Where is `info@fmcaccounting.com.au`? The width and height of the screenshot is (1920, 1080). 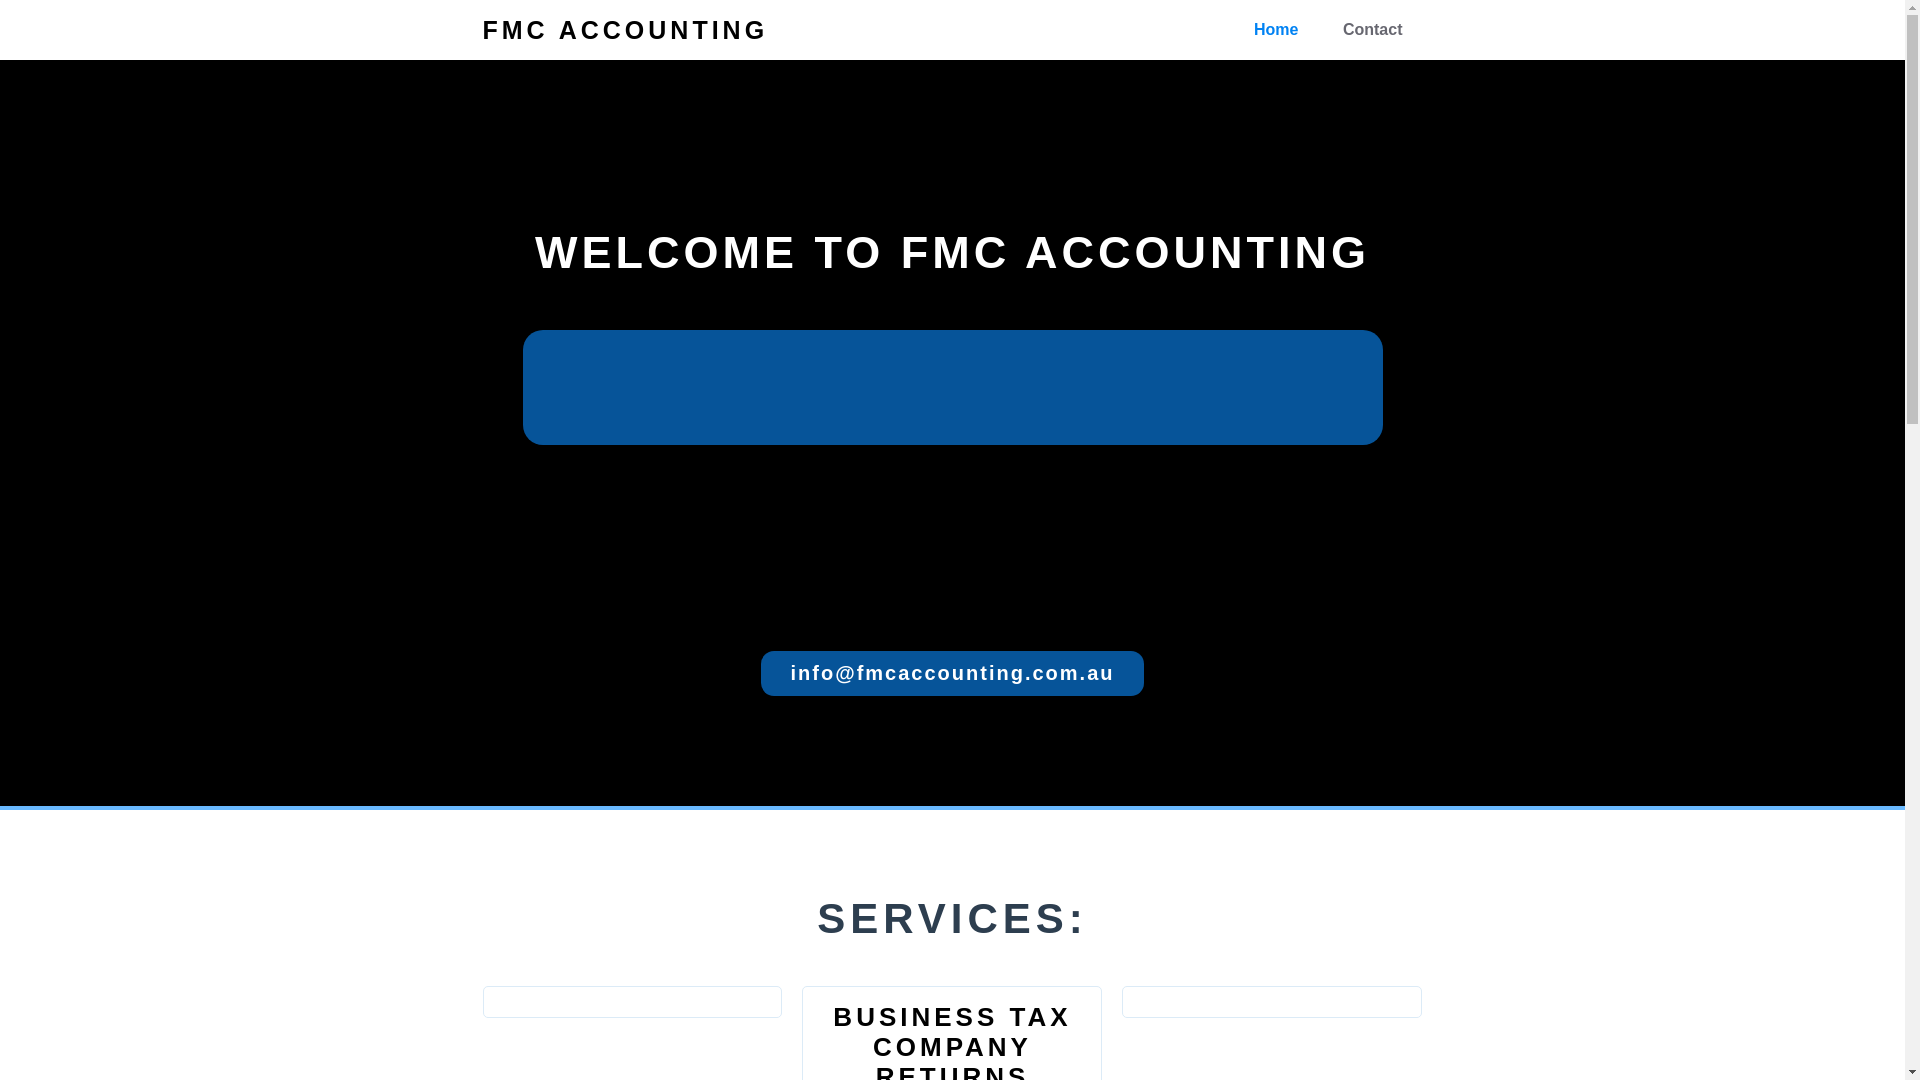
info@fmcaccounting.com.au is located at coordinates (953, 674).